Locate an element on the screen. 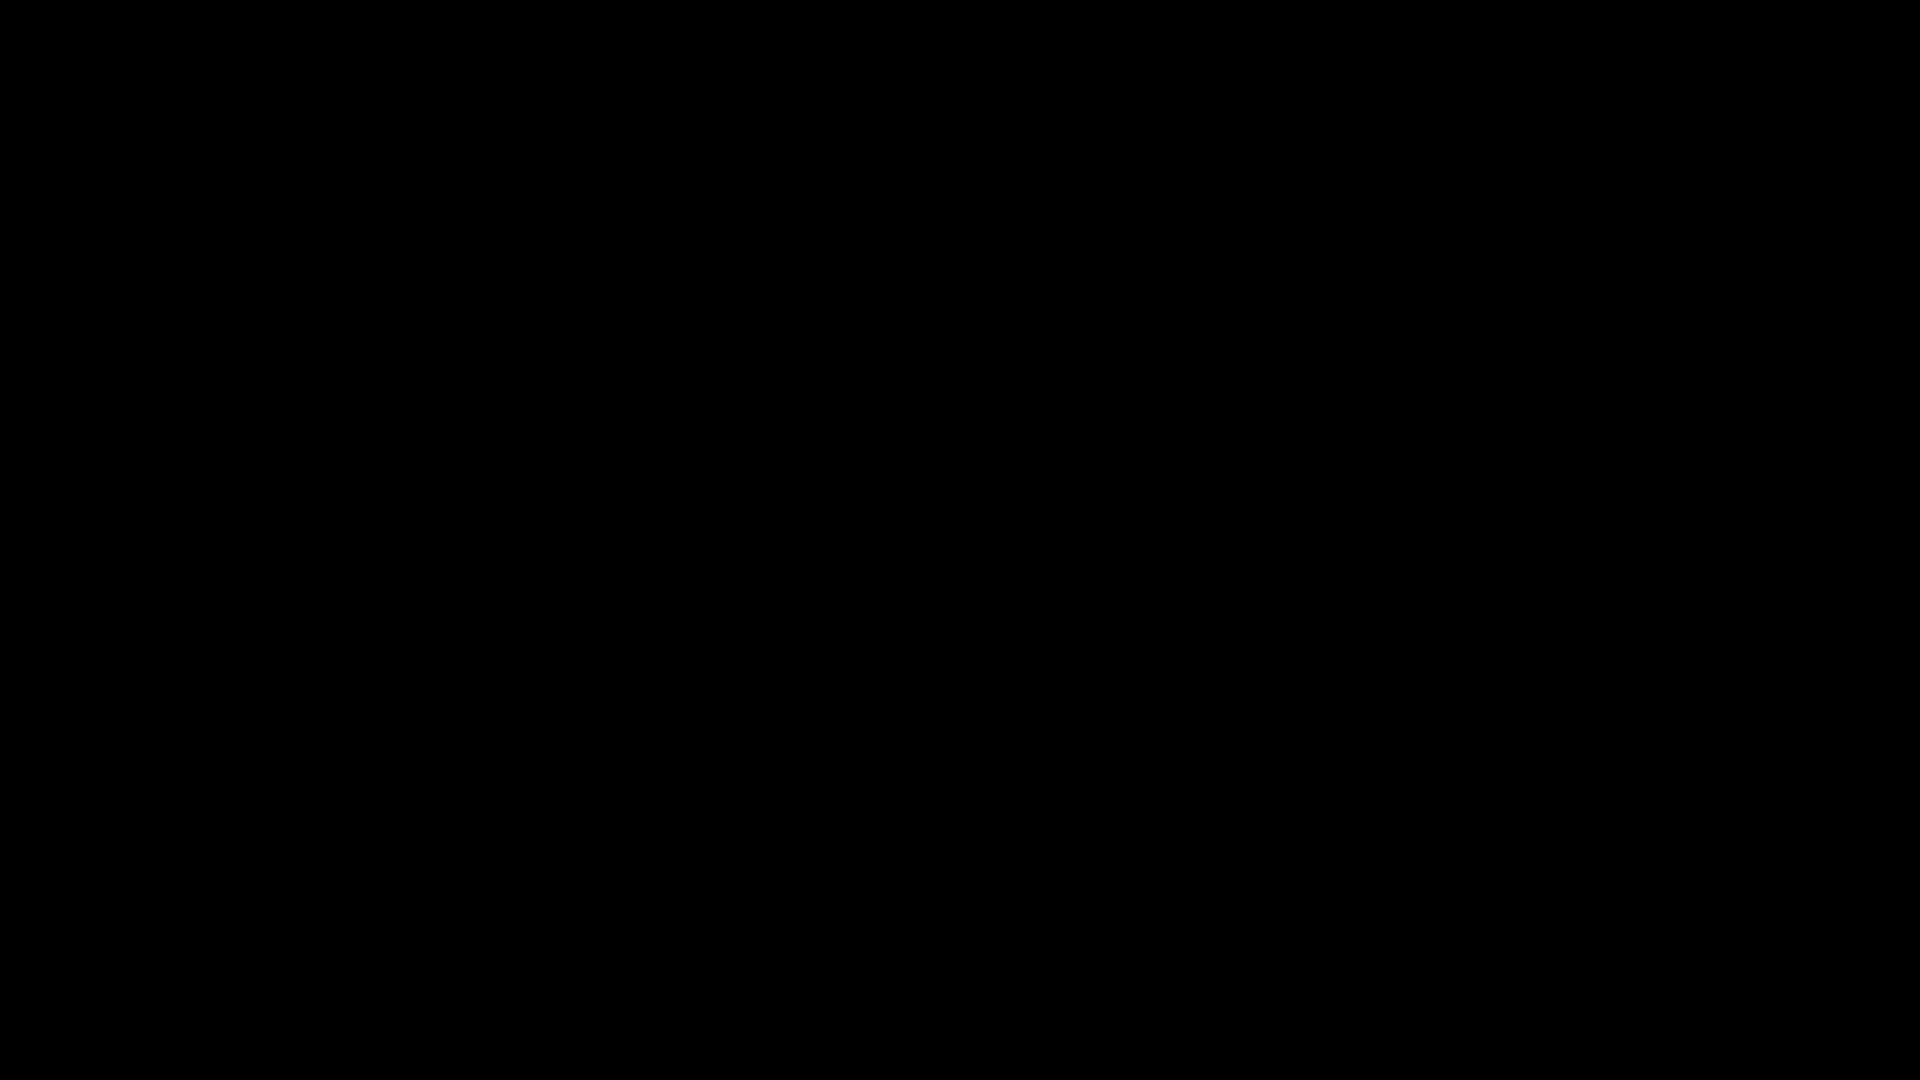 The height and width of the screenshot is (1080, 1920).   is located at coordinates (2, 800).